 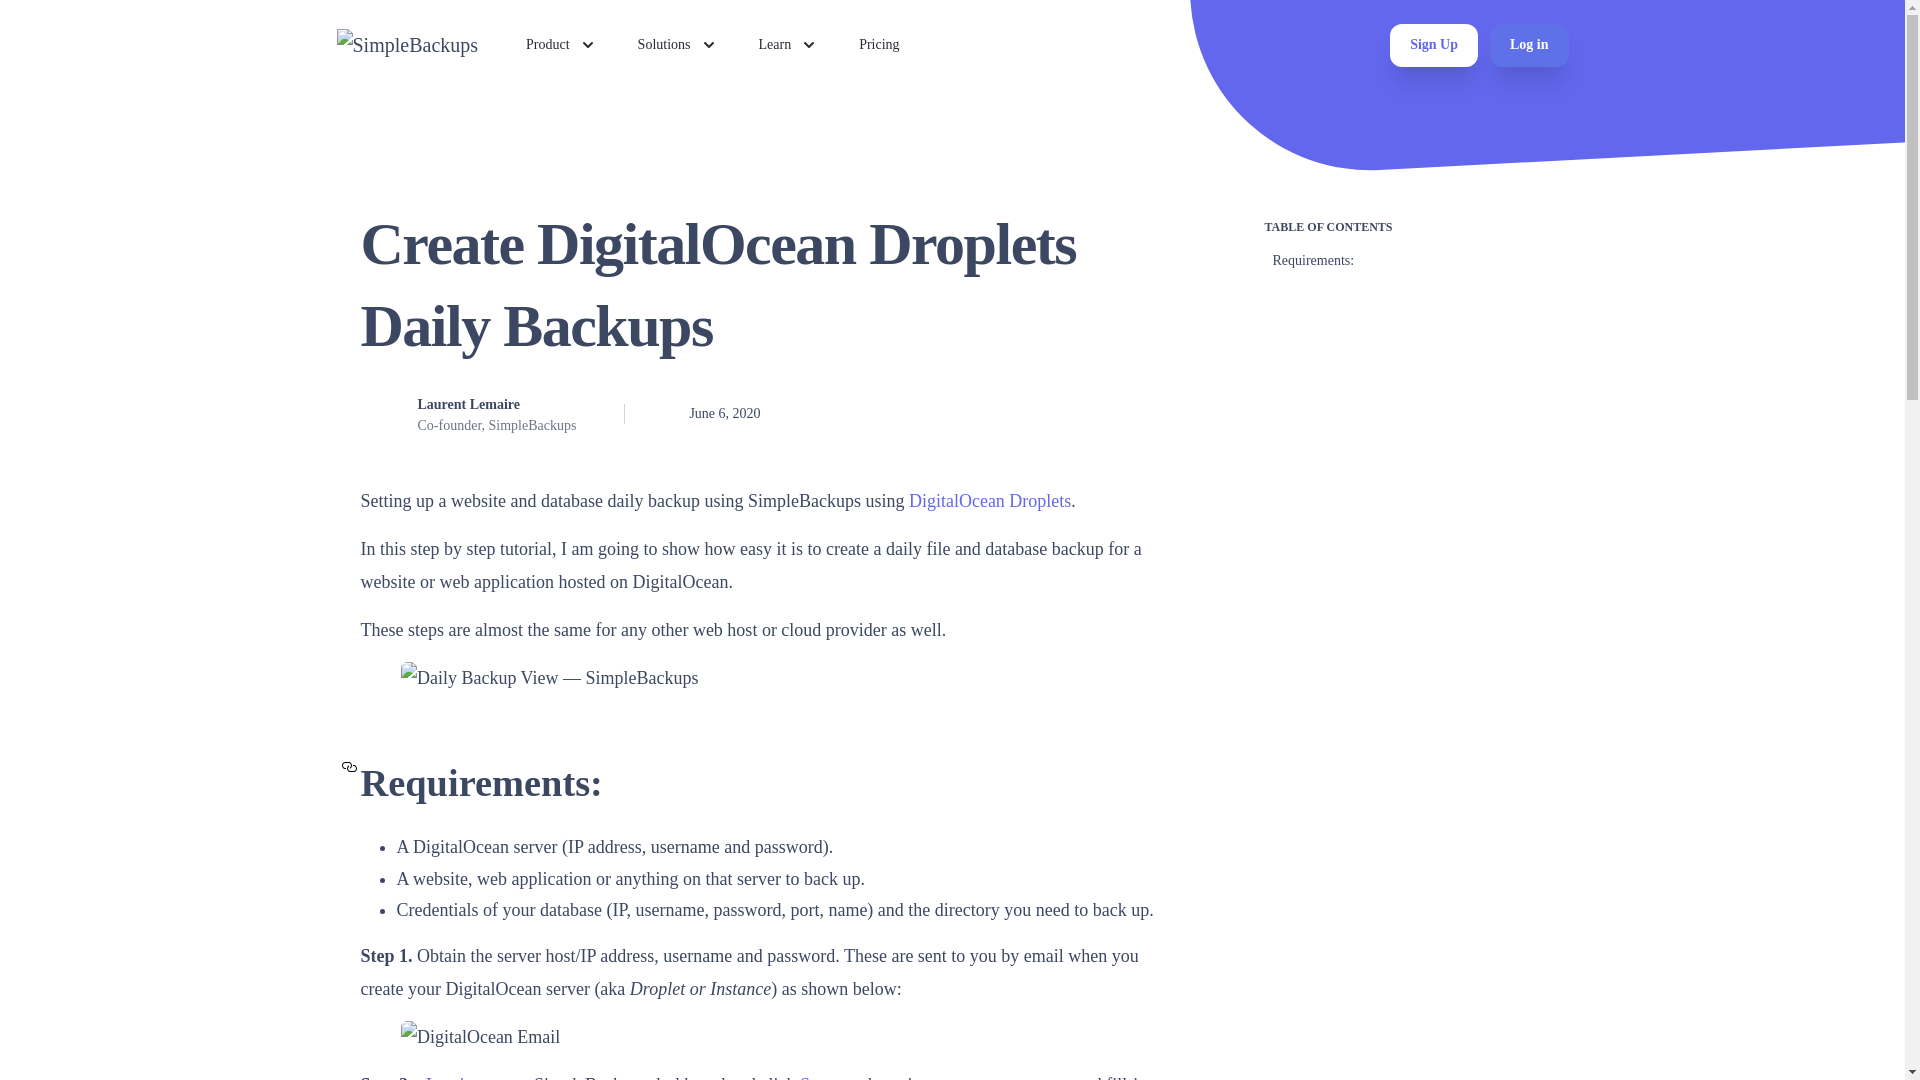 What do you see at coordinates (562, 44) in the screenshot?
I see `Product` at bounding box center [562, 44].